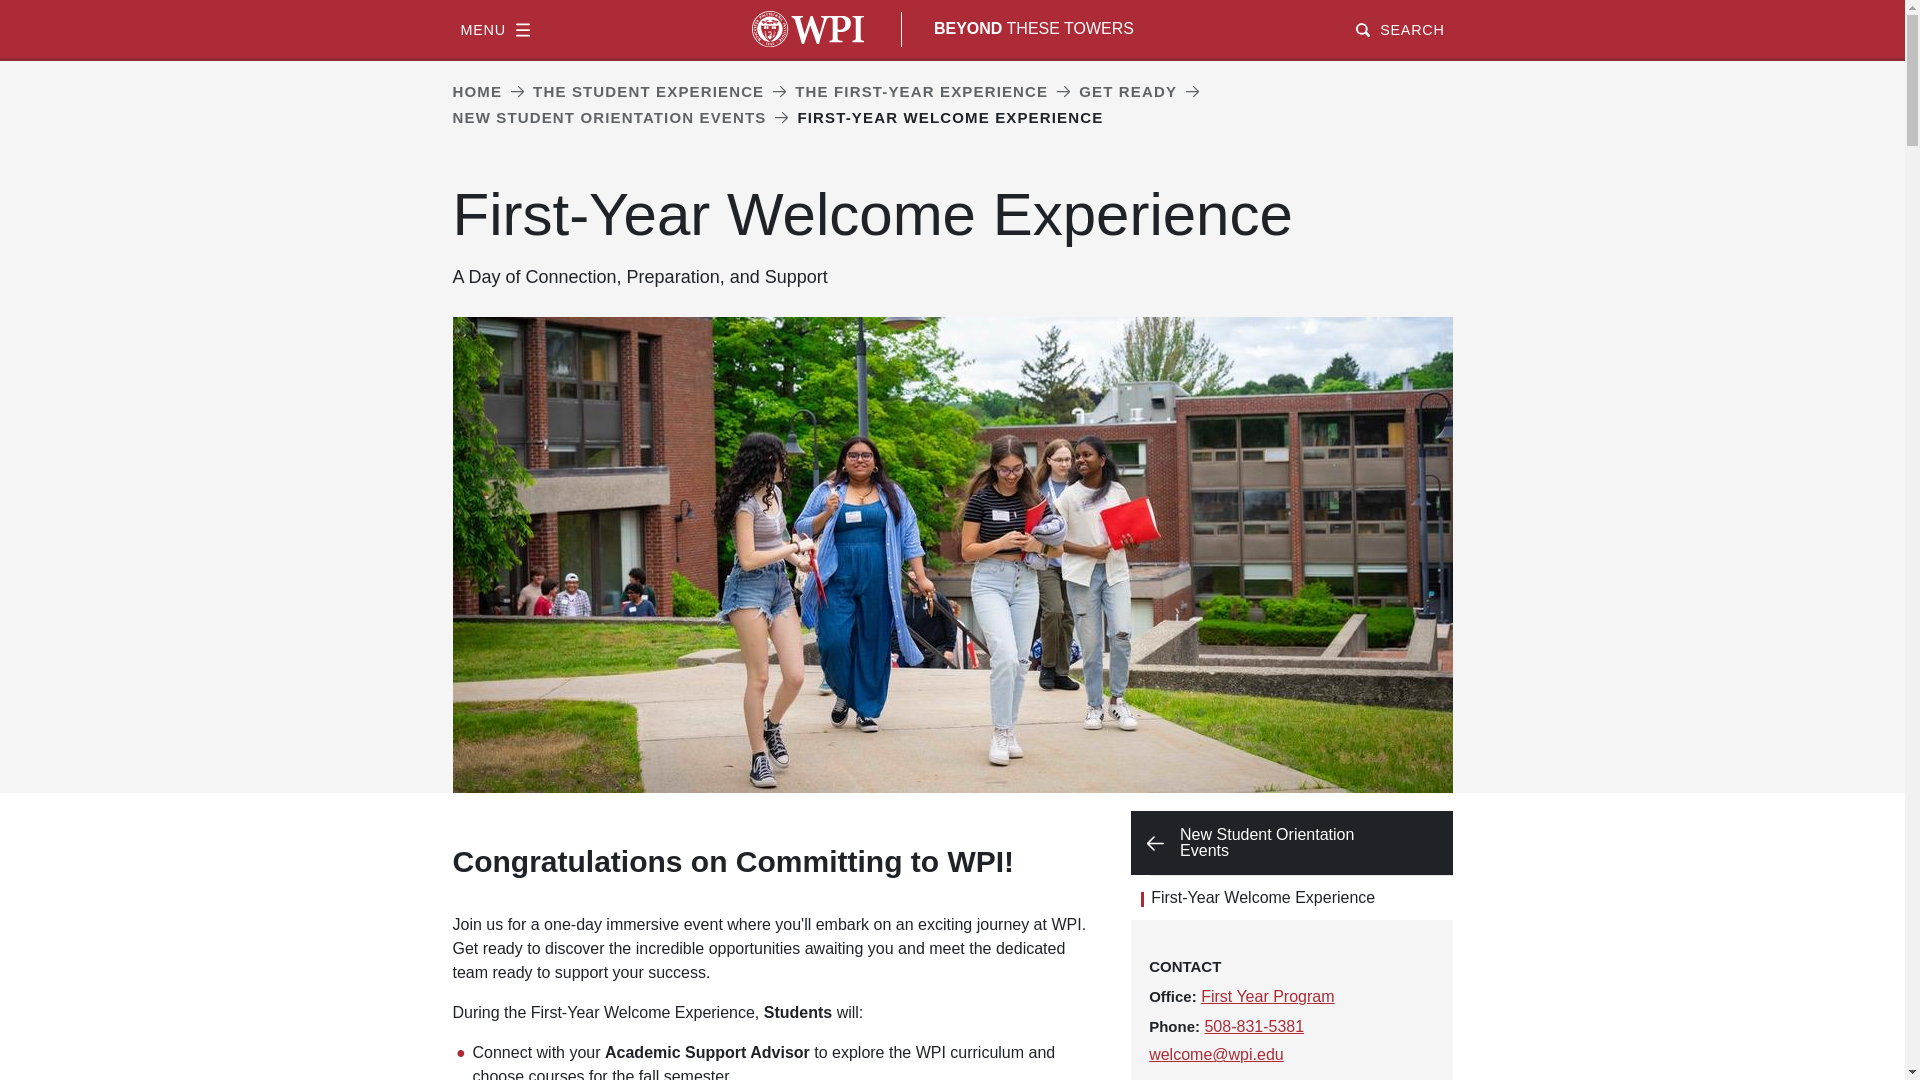 This screenshot has height=1080, width=1920. What do you see at coordinates (494, 28) in the screenshot?
I see `MENU` at bounding box center [494, 28].